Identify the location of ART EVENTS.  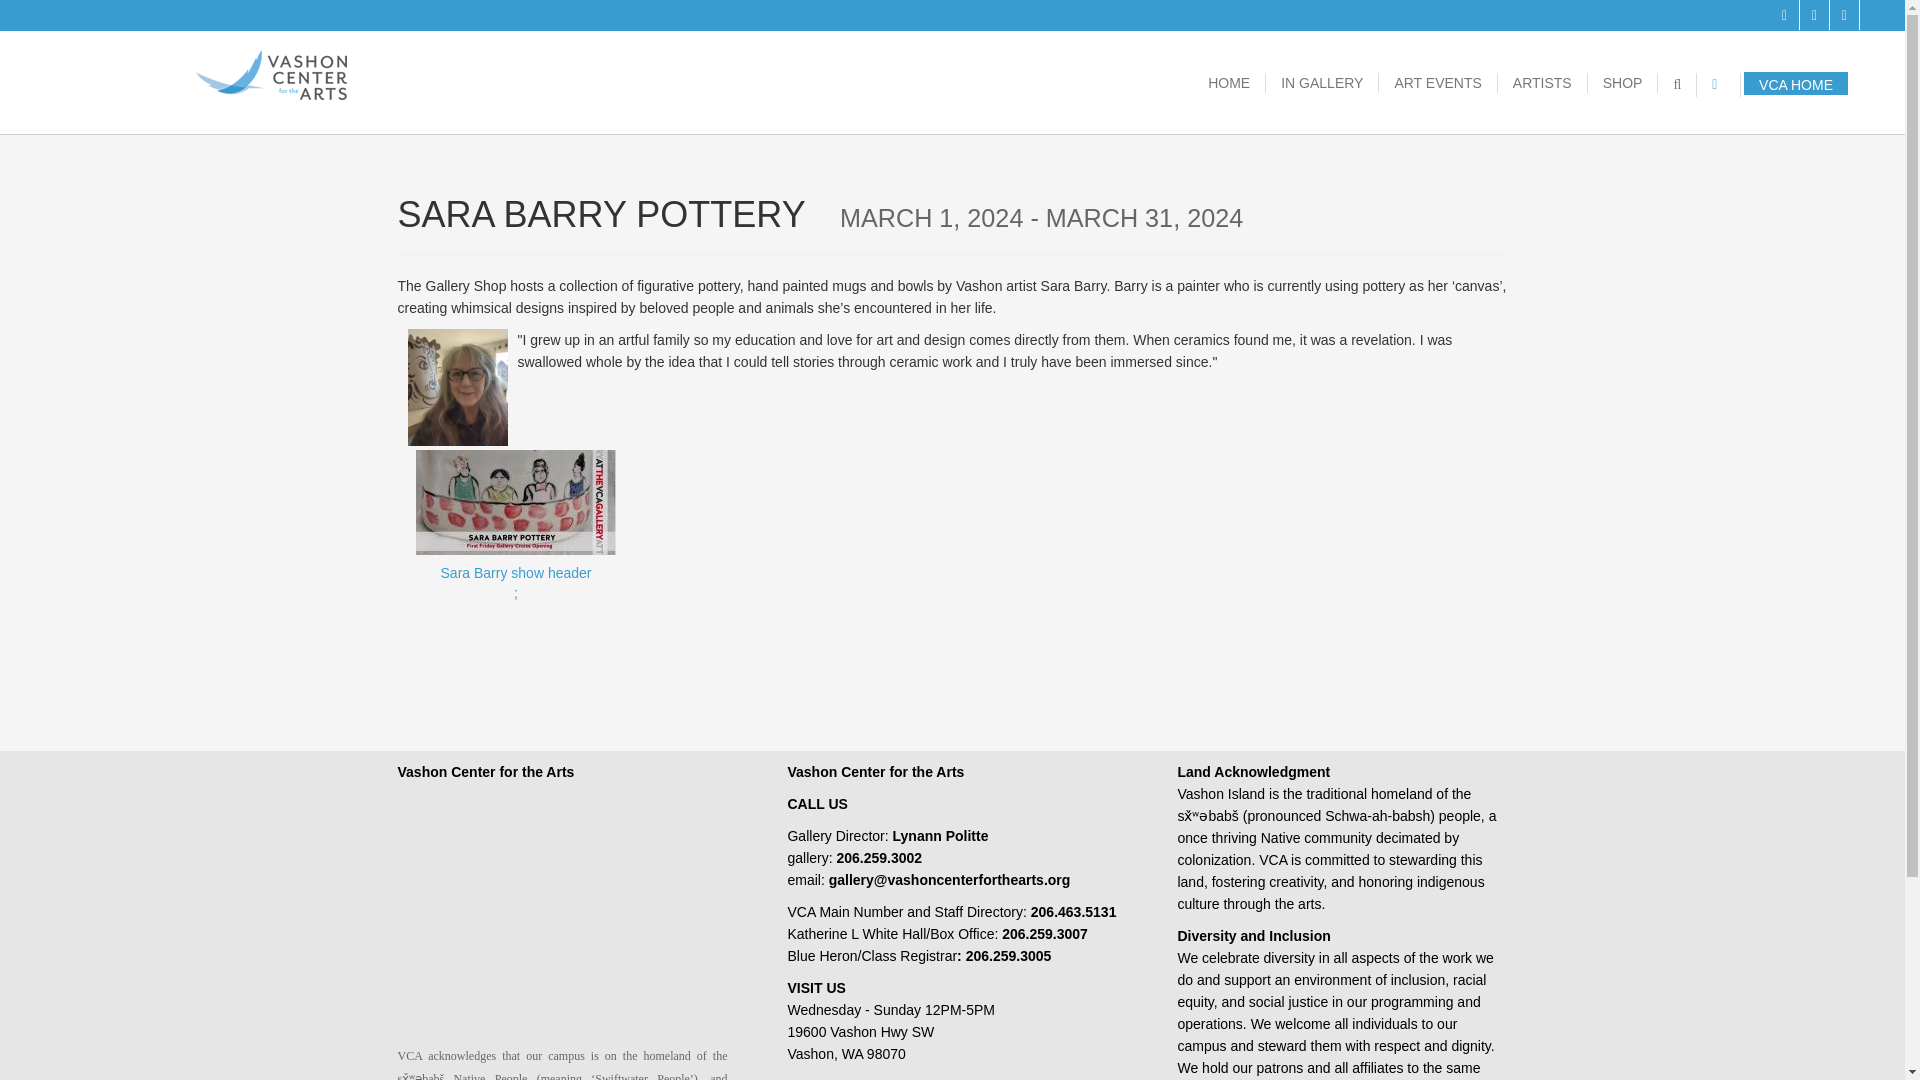
(1228, 82).